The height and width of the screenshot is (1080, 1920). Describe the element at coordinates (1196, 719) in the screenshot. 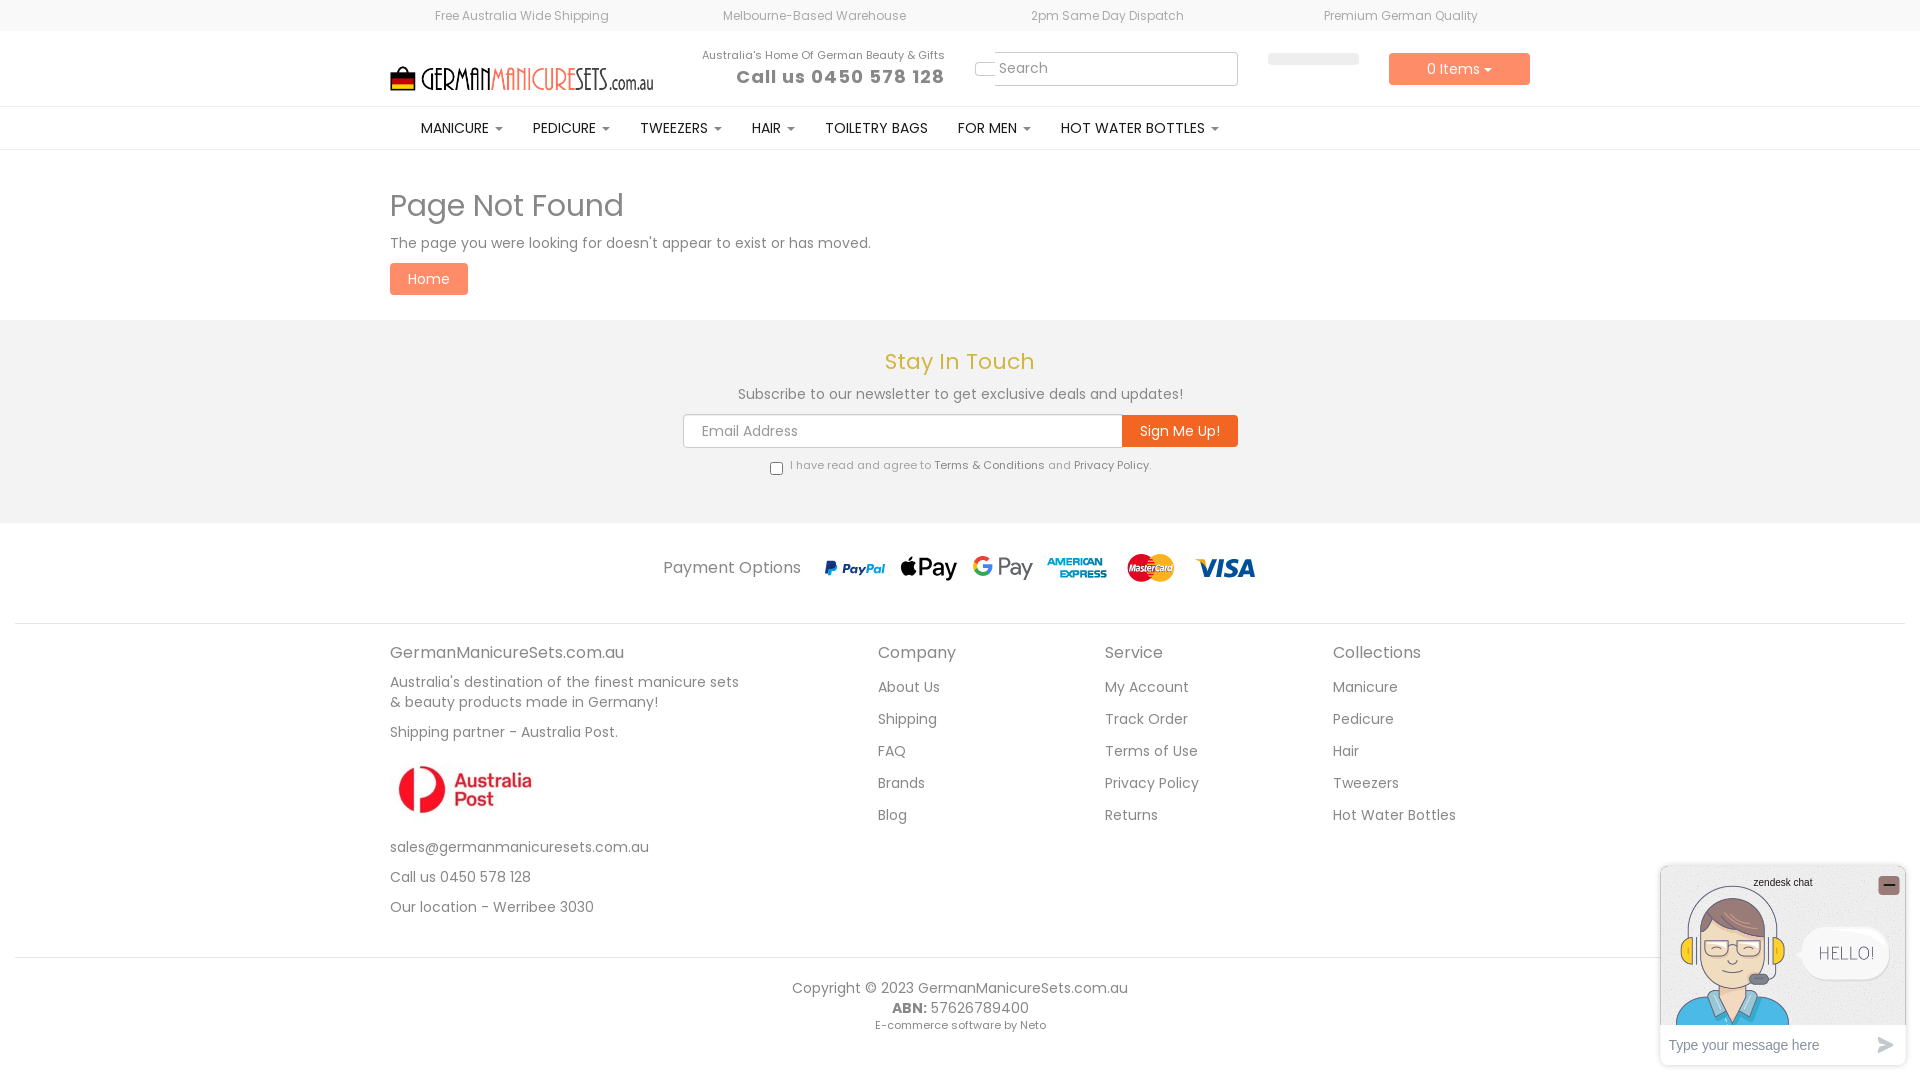

I see `Track Order` at that location.